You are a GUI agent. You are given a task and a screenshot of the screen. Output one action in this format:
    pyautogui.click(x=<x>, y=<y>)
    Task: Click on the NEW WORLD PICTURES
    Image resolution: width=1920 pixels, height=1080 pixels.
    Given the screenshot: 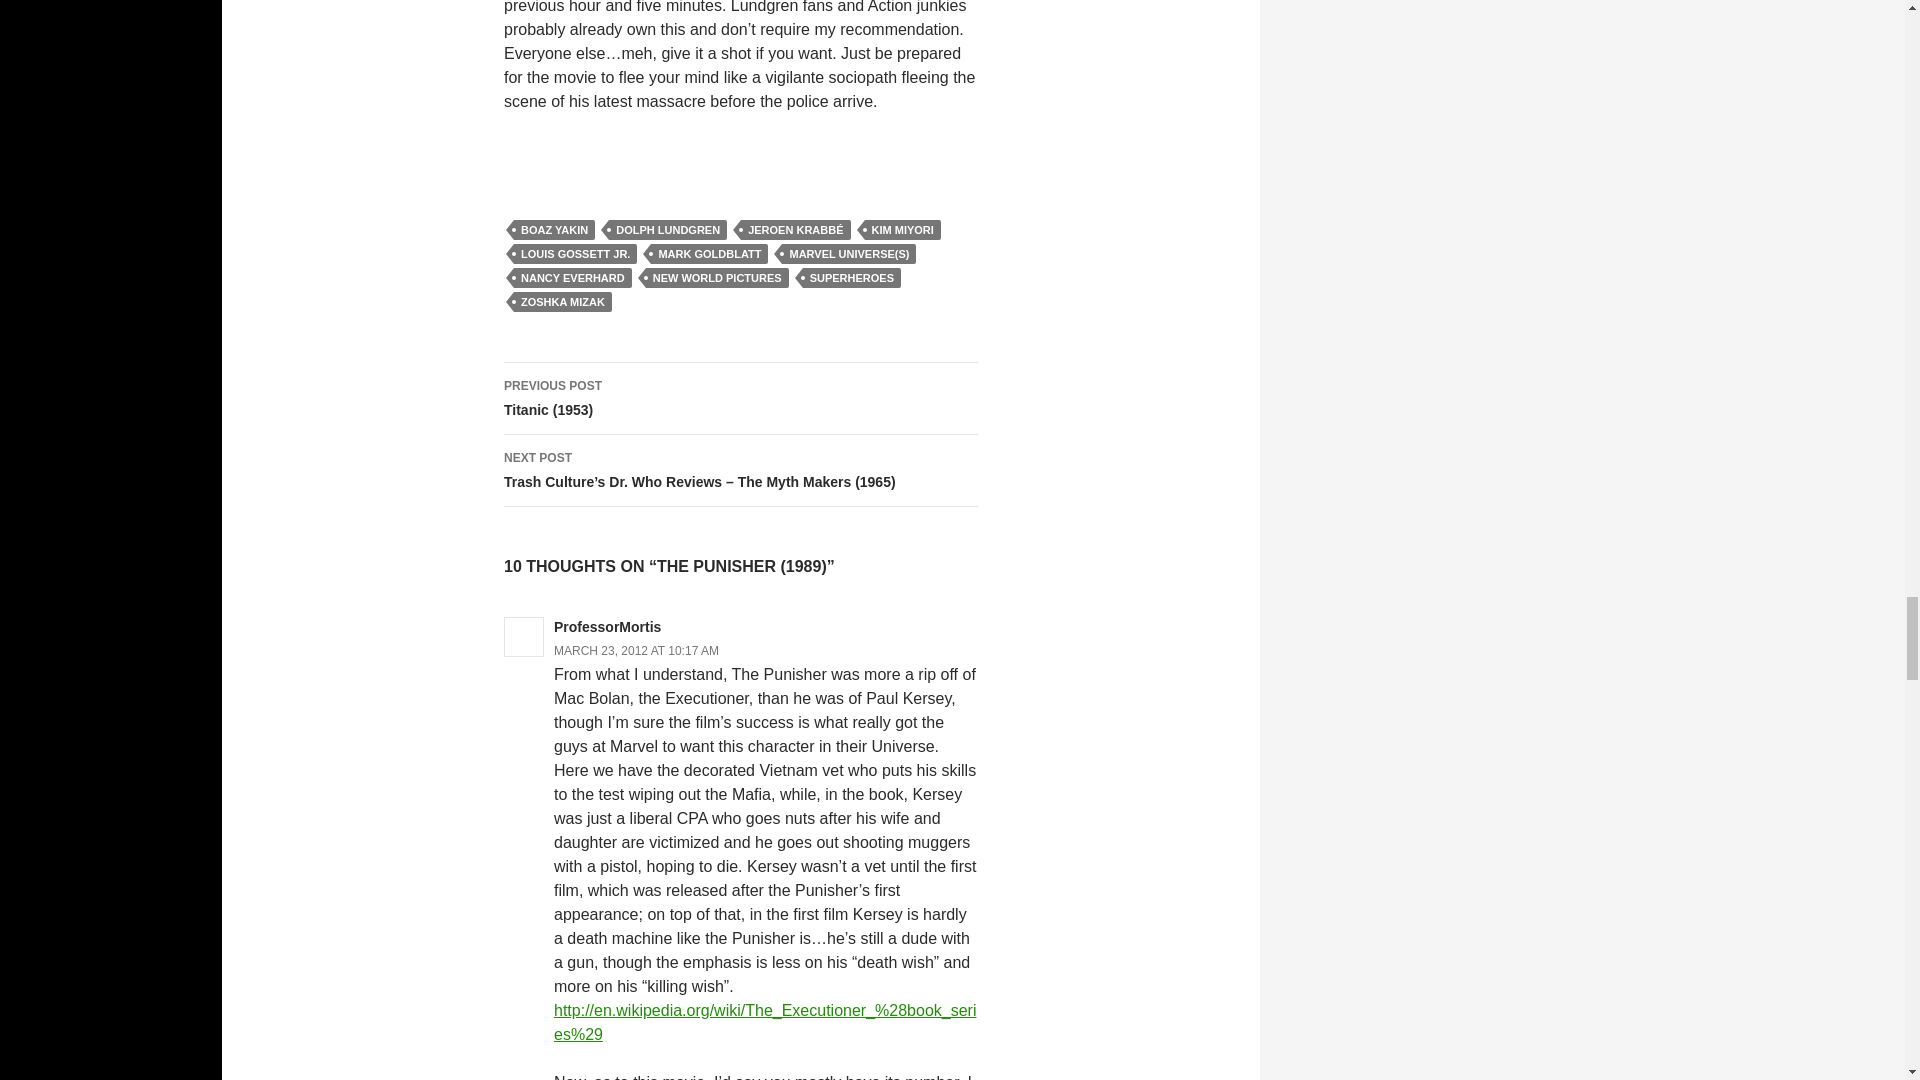 What is the action you would take?
    pyautogui.click(x=717, y=278)
    